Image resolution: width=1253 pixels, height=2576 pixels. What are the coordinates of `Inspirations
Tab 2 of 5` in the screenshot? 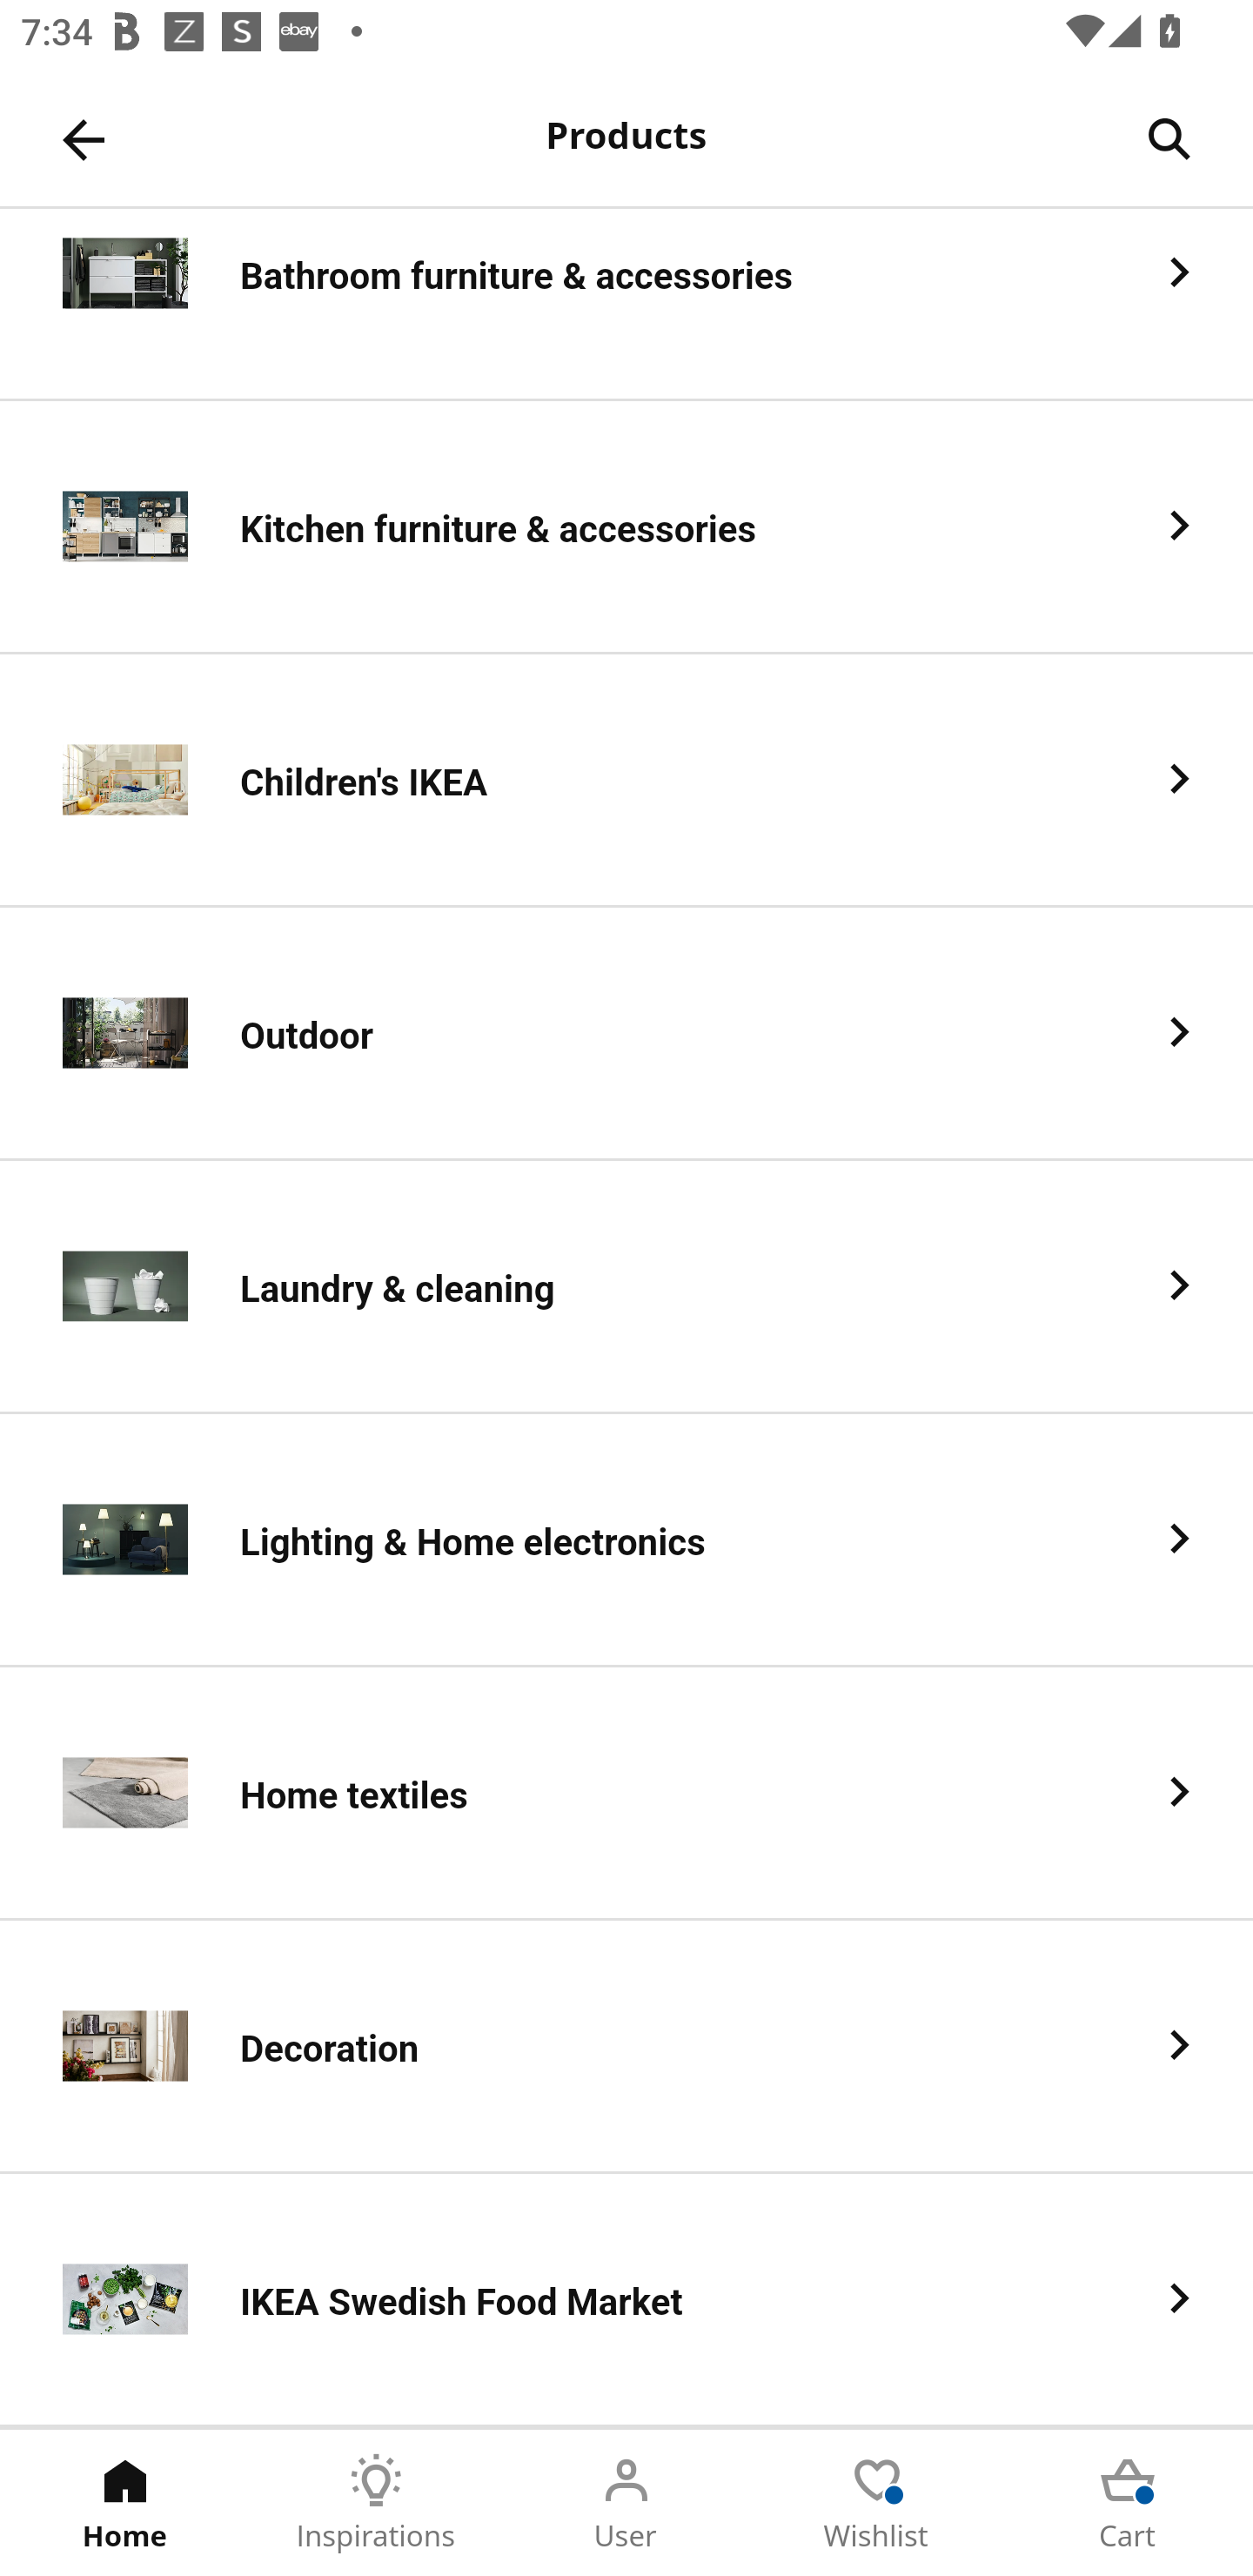 It's located at (376, 2503).